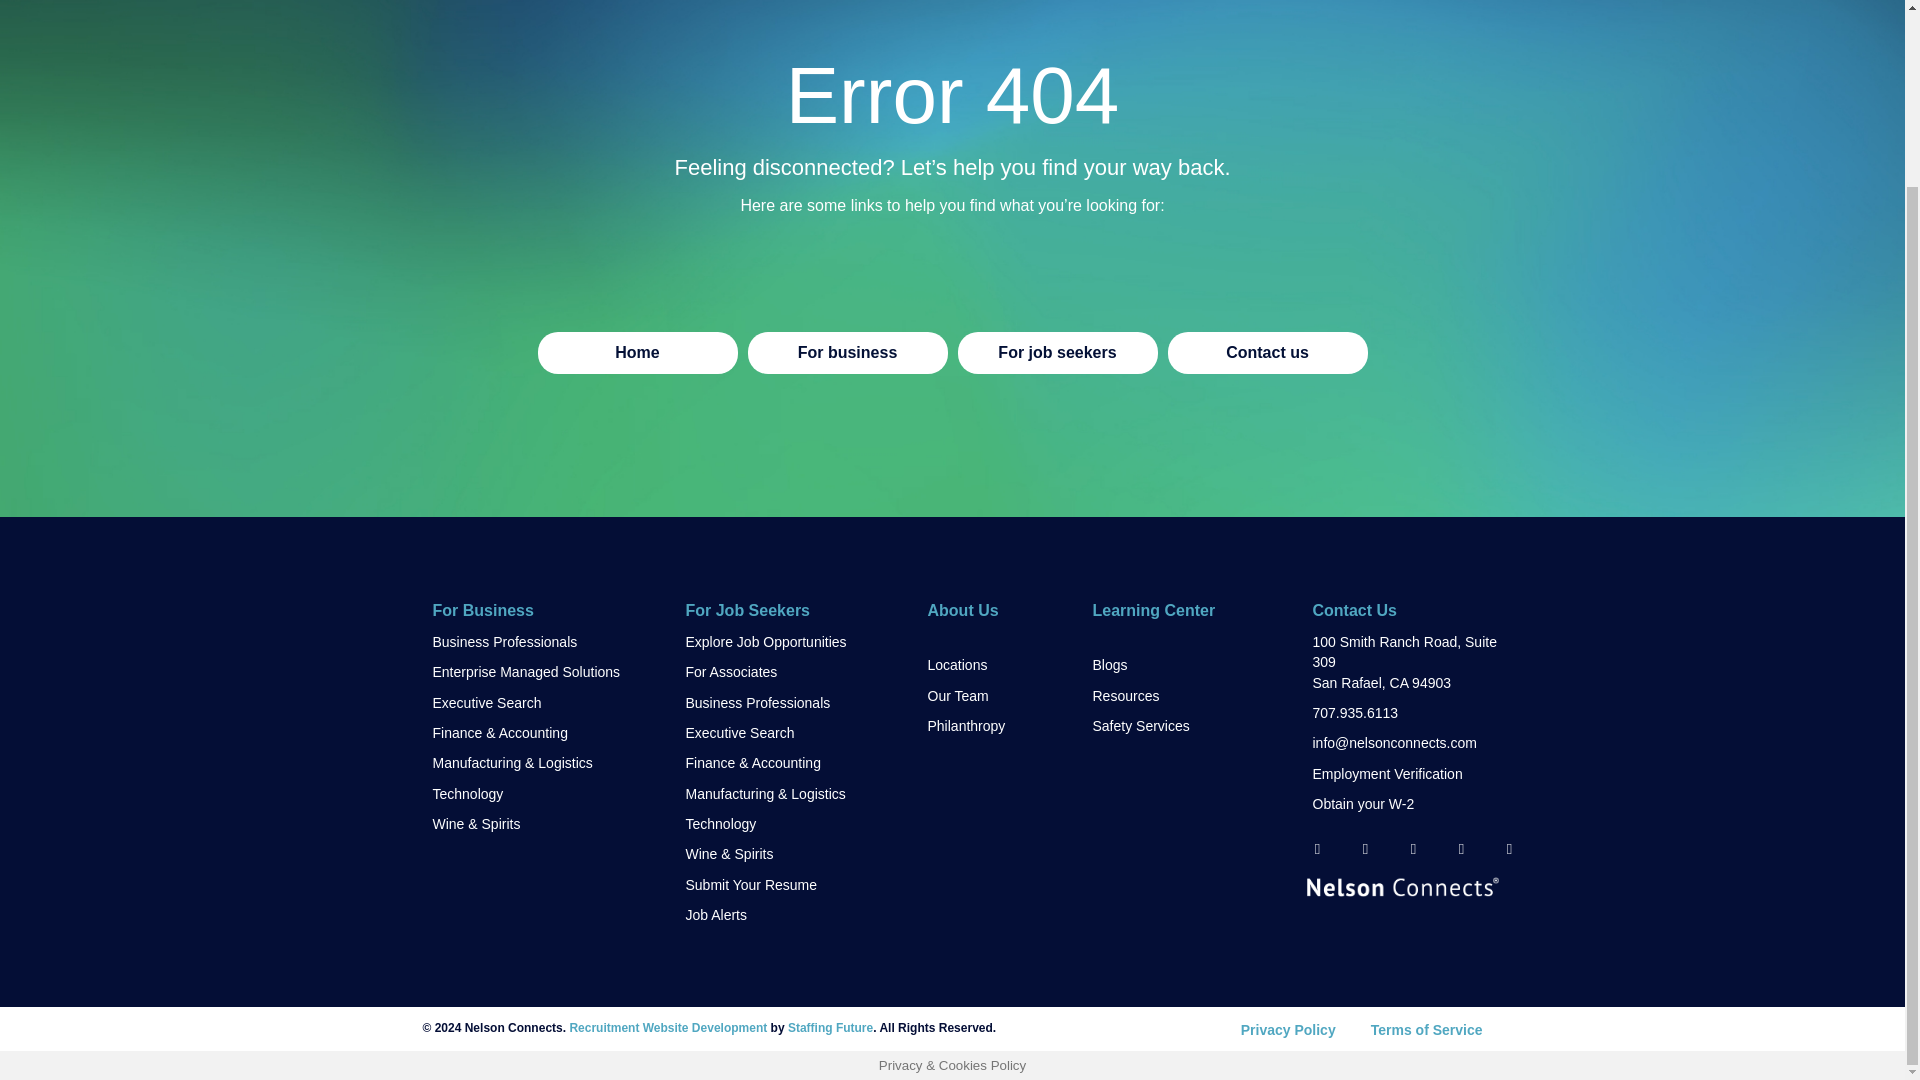 Image resolution: width=1920 pixels, height=1080 pixels. I want to click on Email, so click(1316, 848).